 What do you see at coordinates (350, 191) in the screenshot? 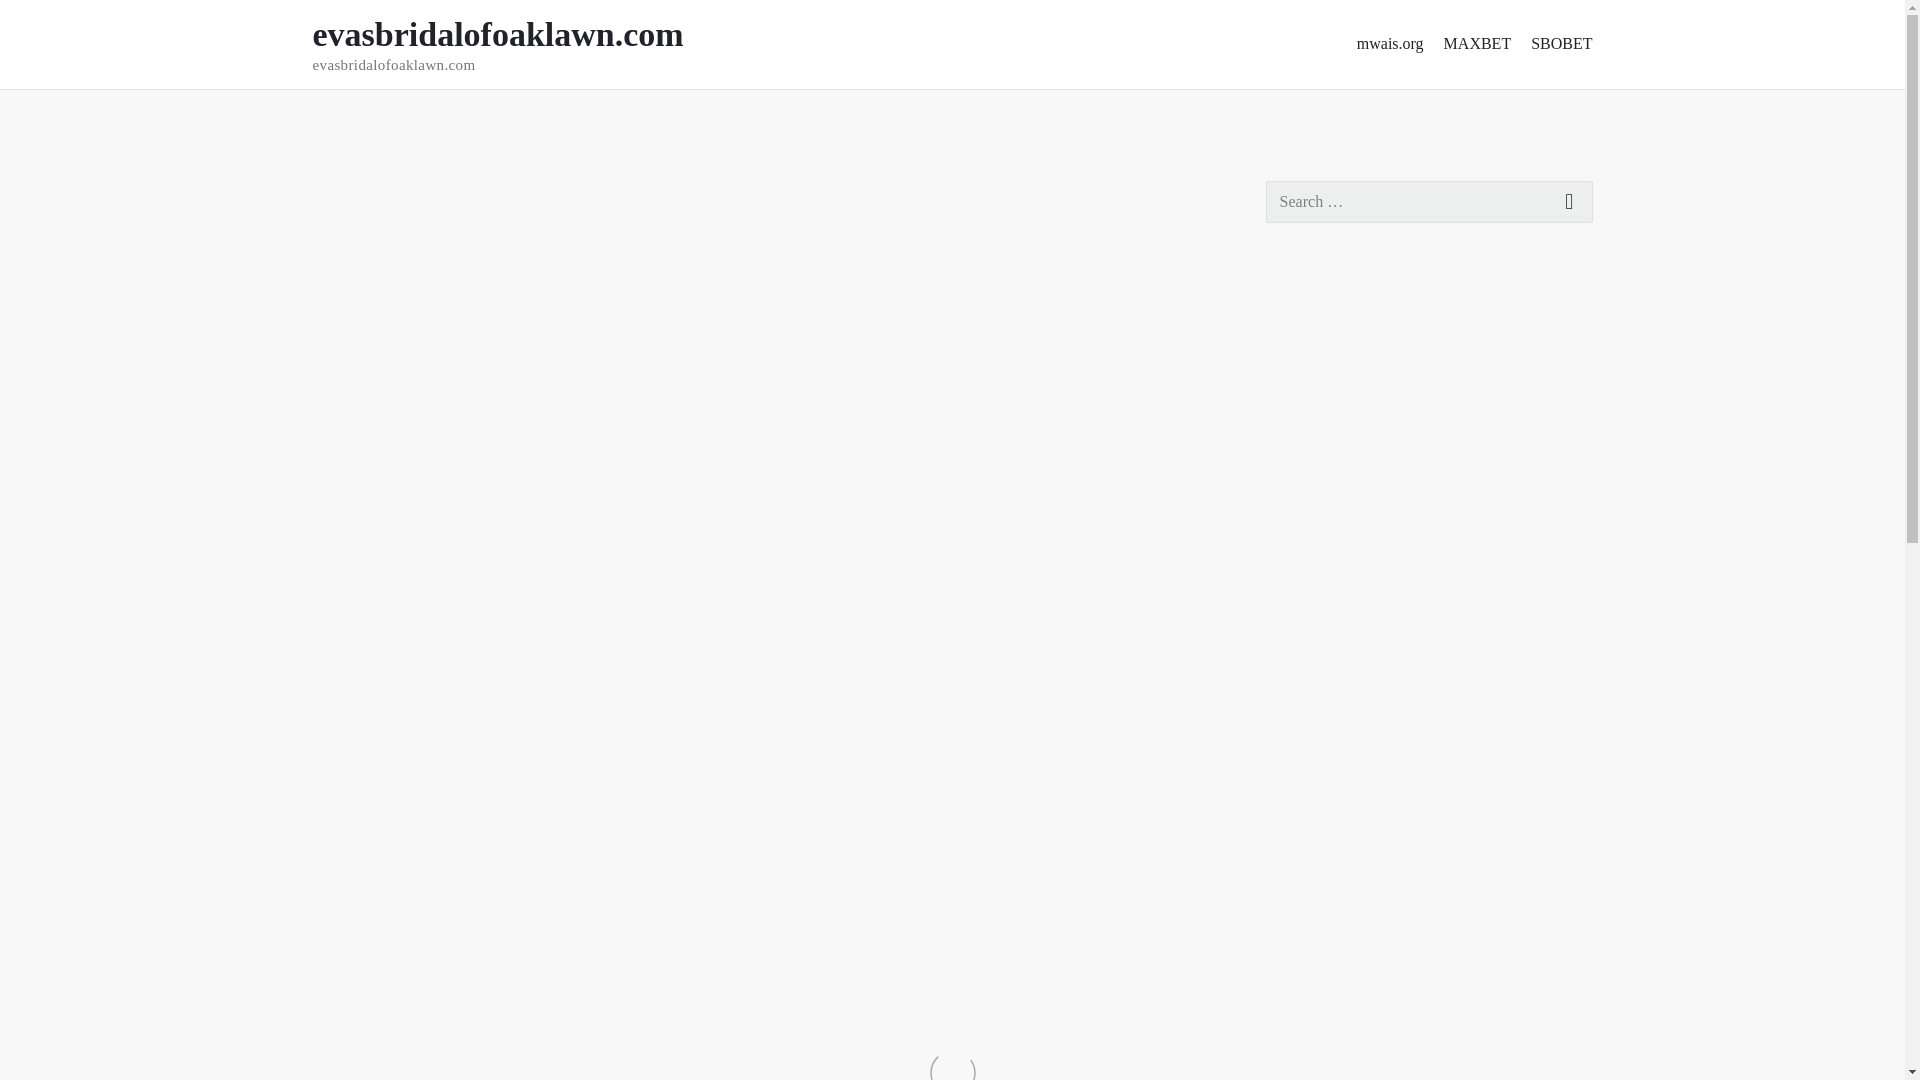
I see `evasbridalofoaklawn` at bounding box center [350, 191].